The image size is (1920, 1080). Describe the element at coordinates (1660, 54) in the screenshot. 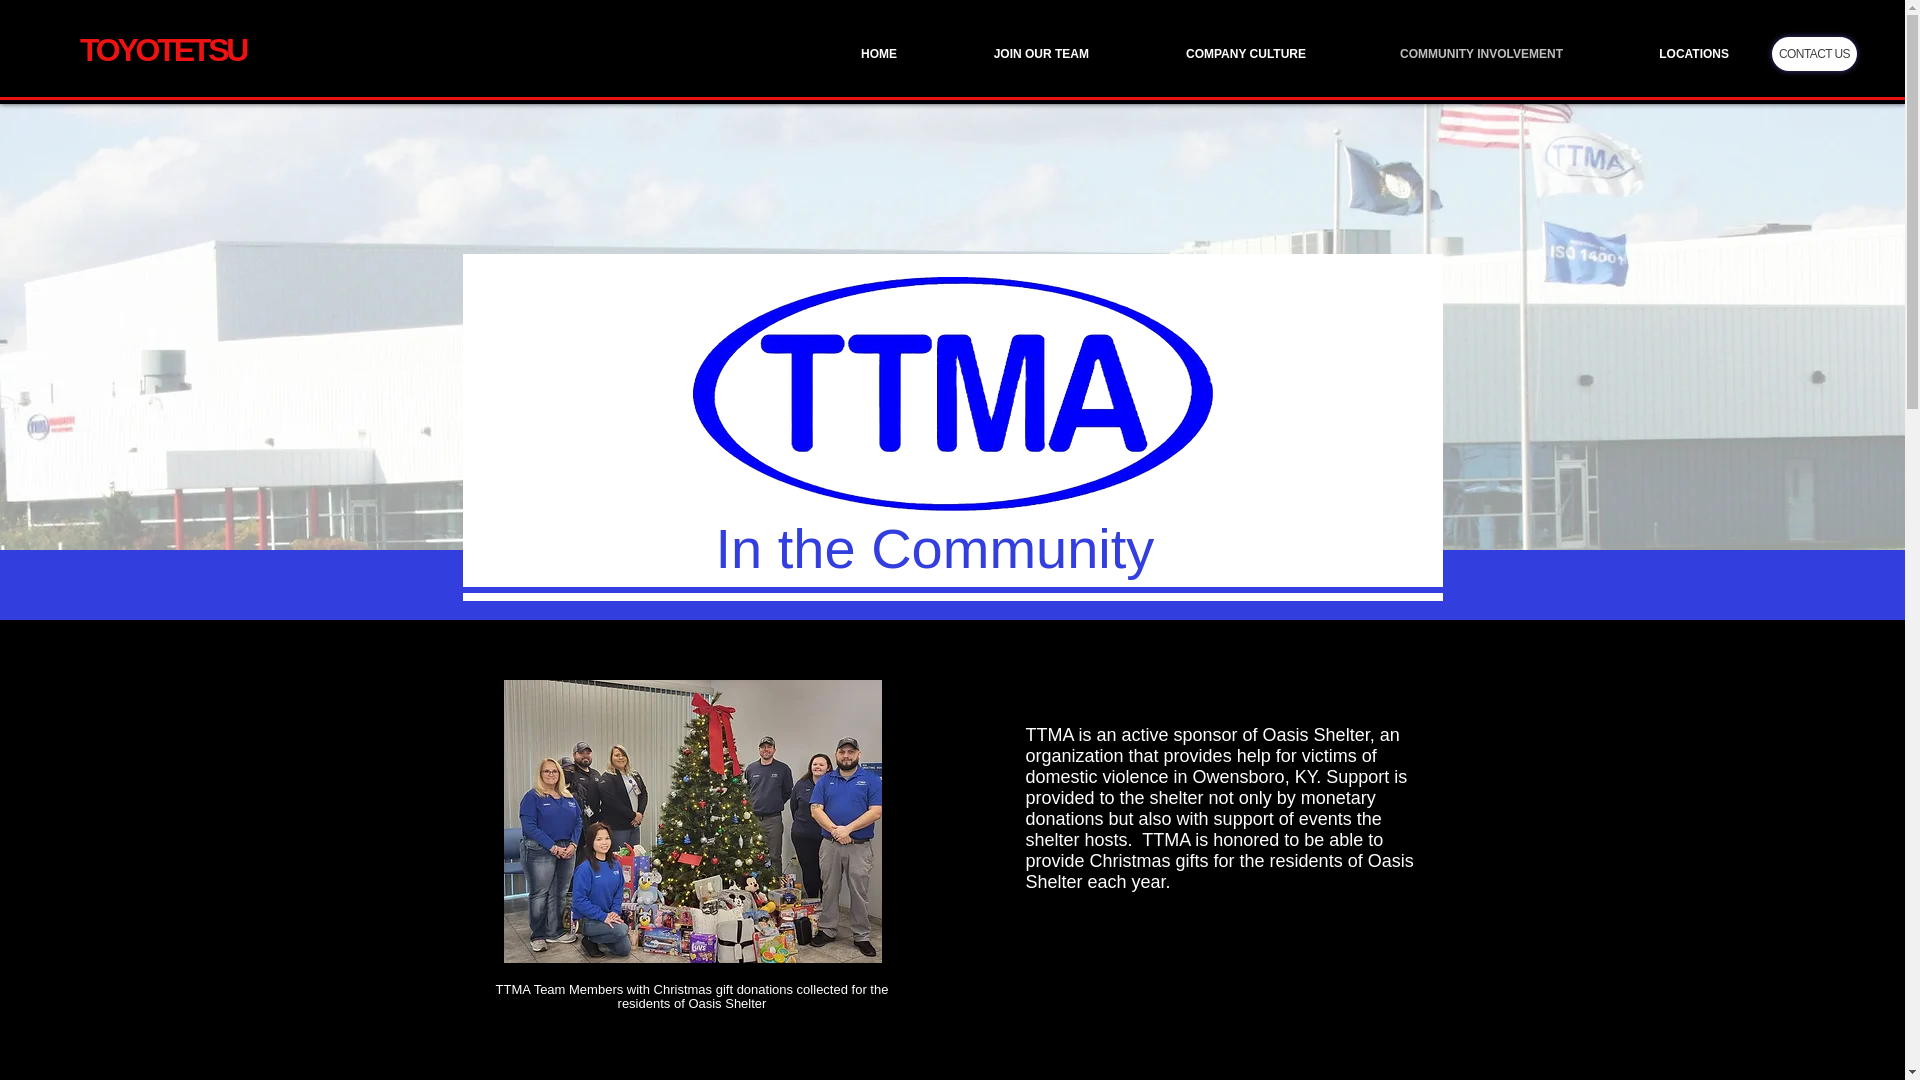

I see `LOCATIONS` at that location.